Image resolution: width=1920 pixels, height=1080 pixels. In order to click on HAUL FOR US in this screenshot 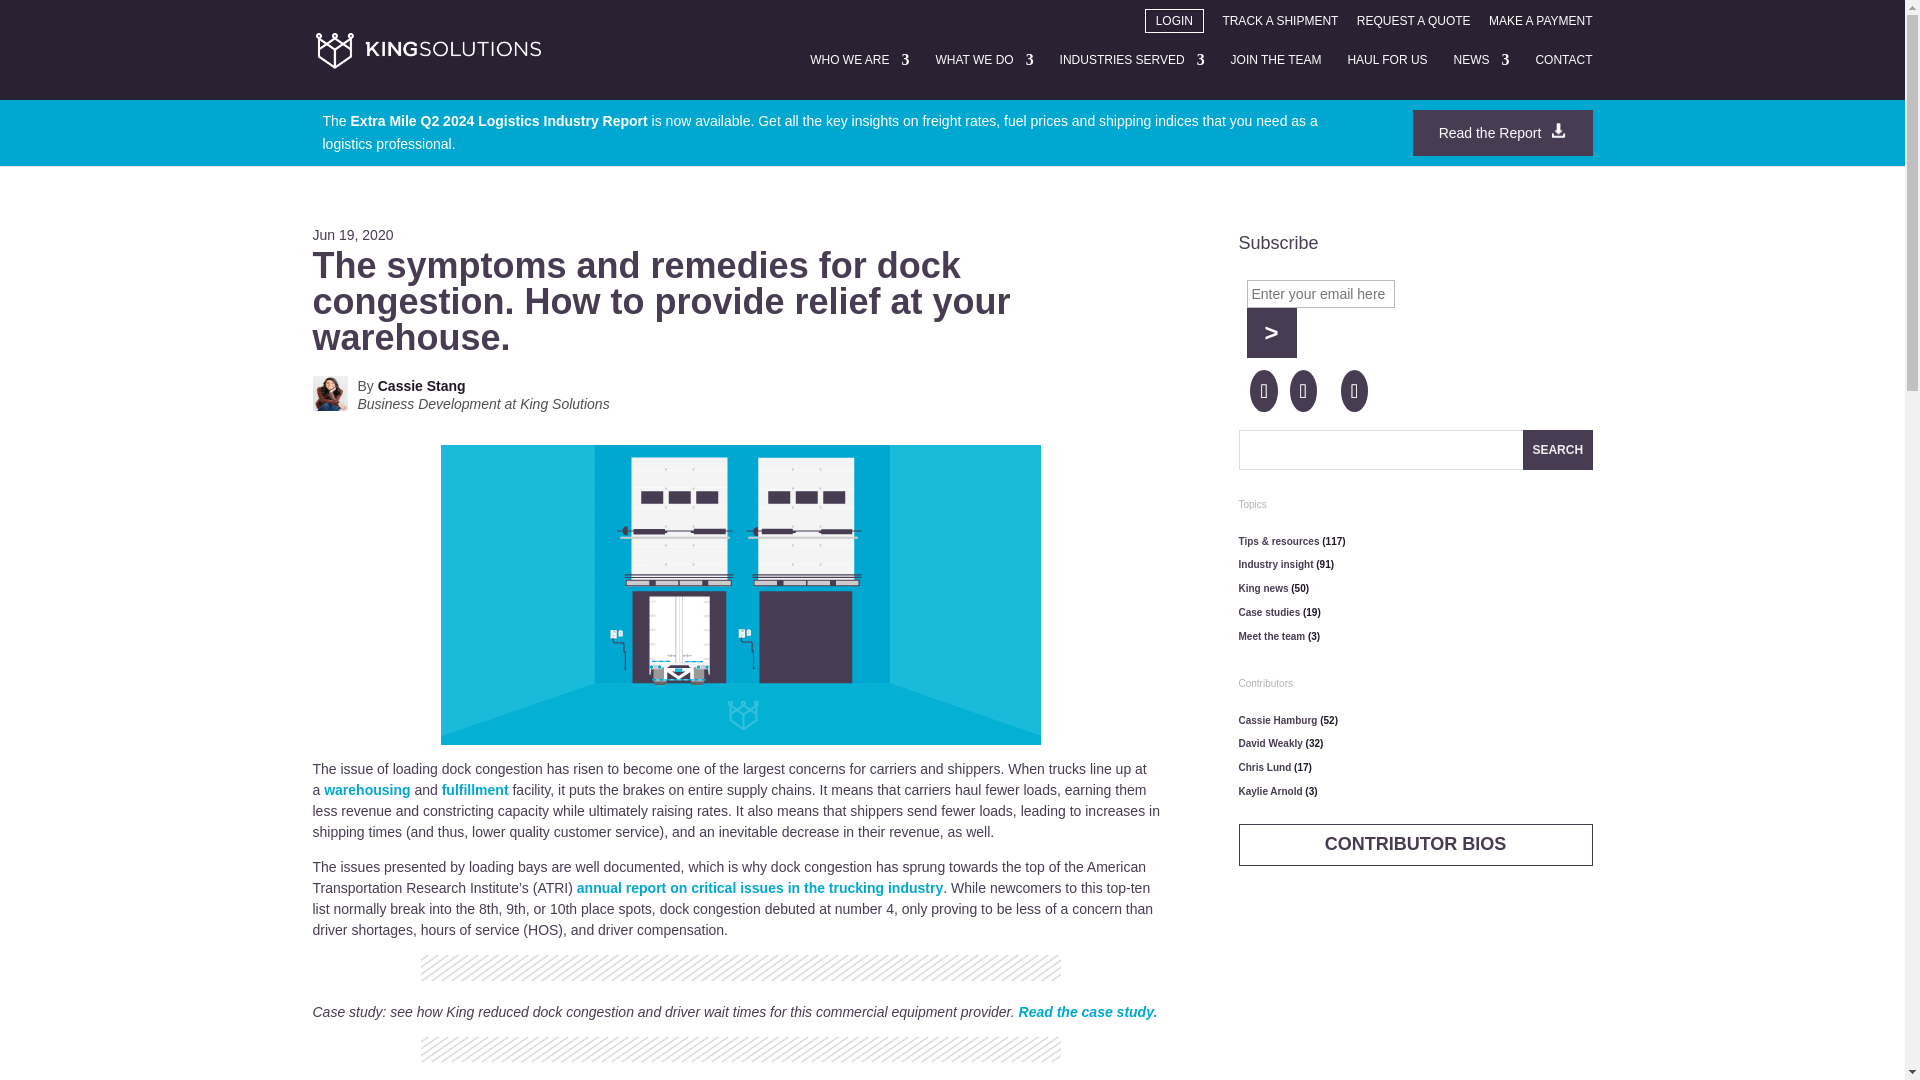, I will do `click(1386, 76)`.